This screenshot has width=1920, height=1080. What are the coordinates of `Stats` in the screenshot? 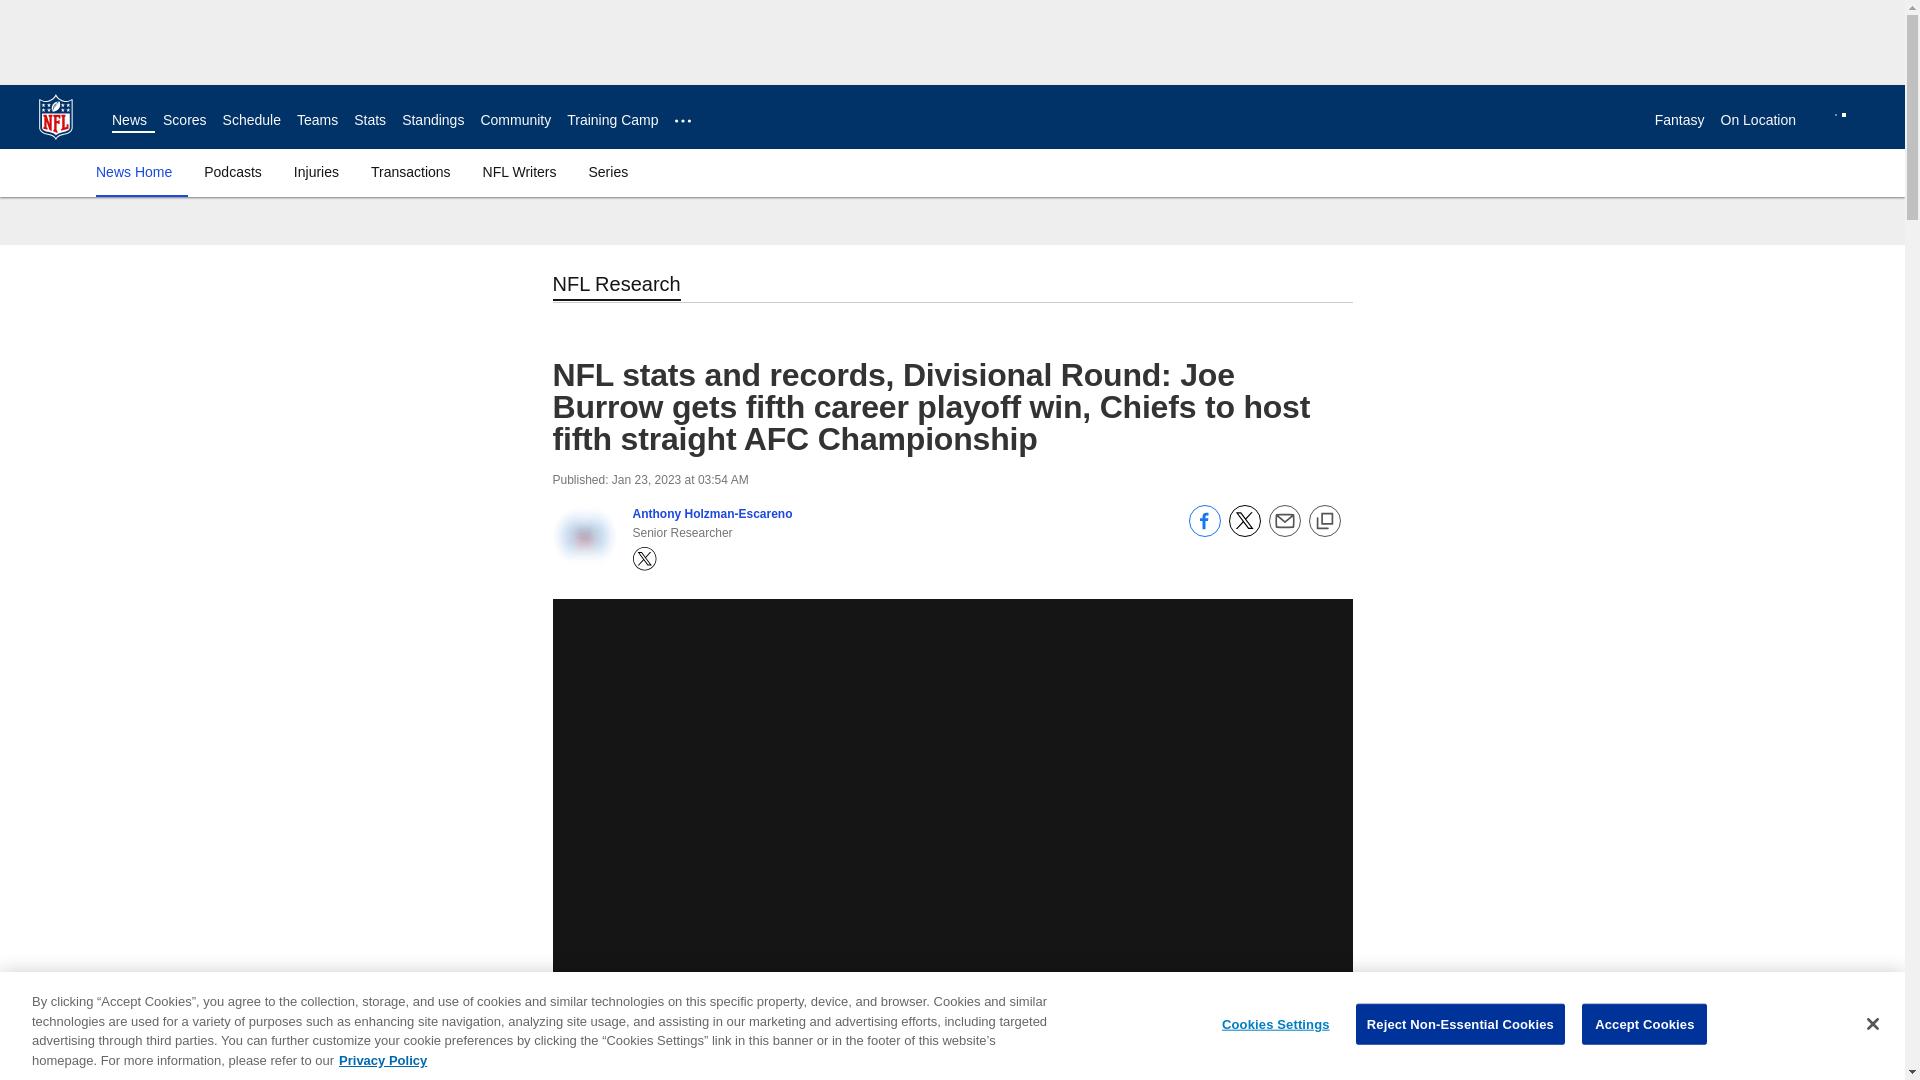 It's located at (369, 120).